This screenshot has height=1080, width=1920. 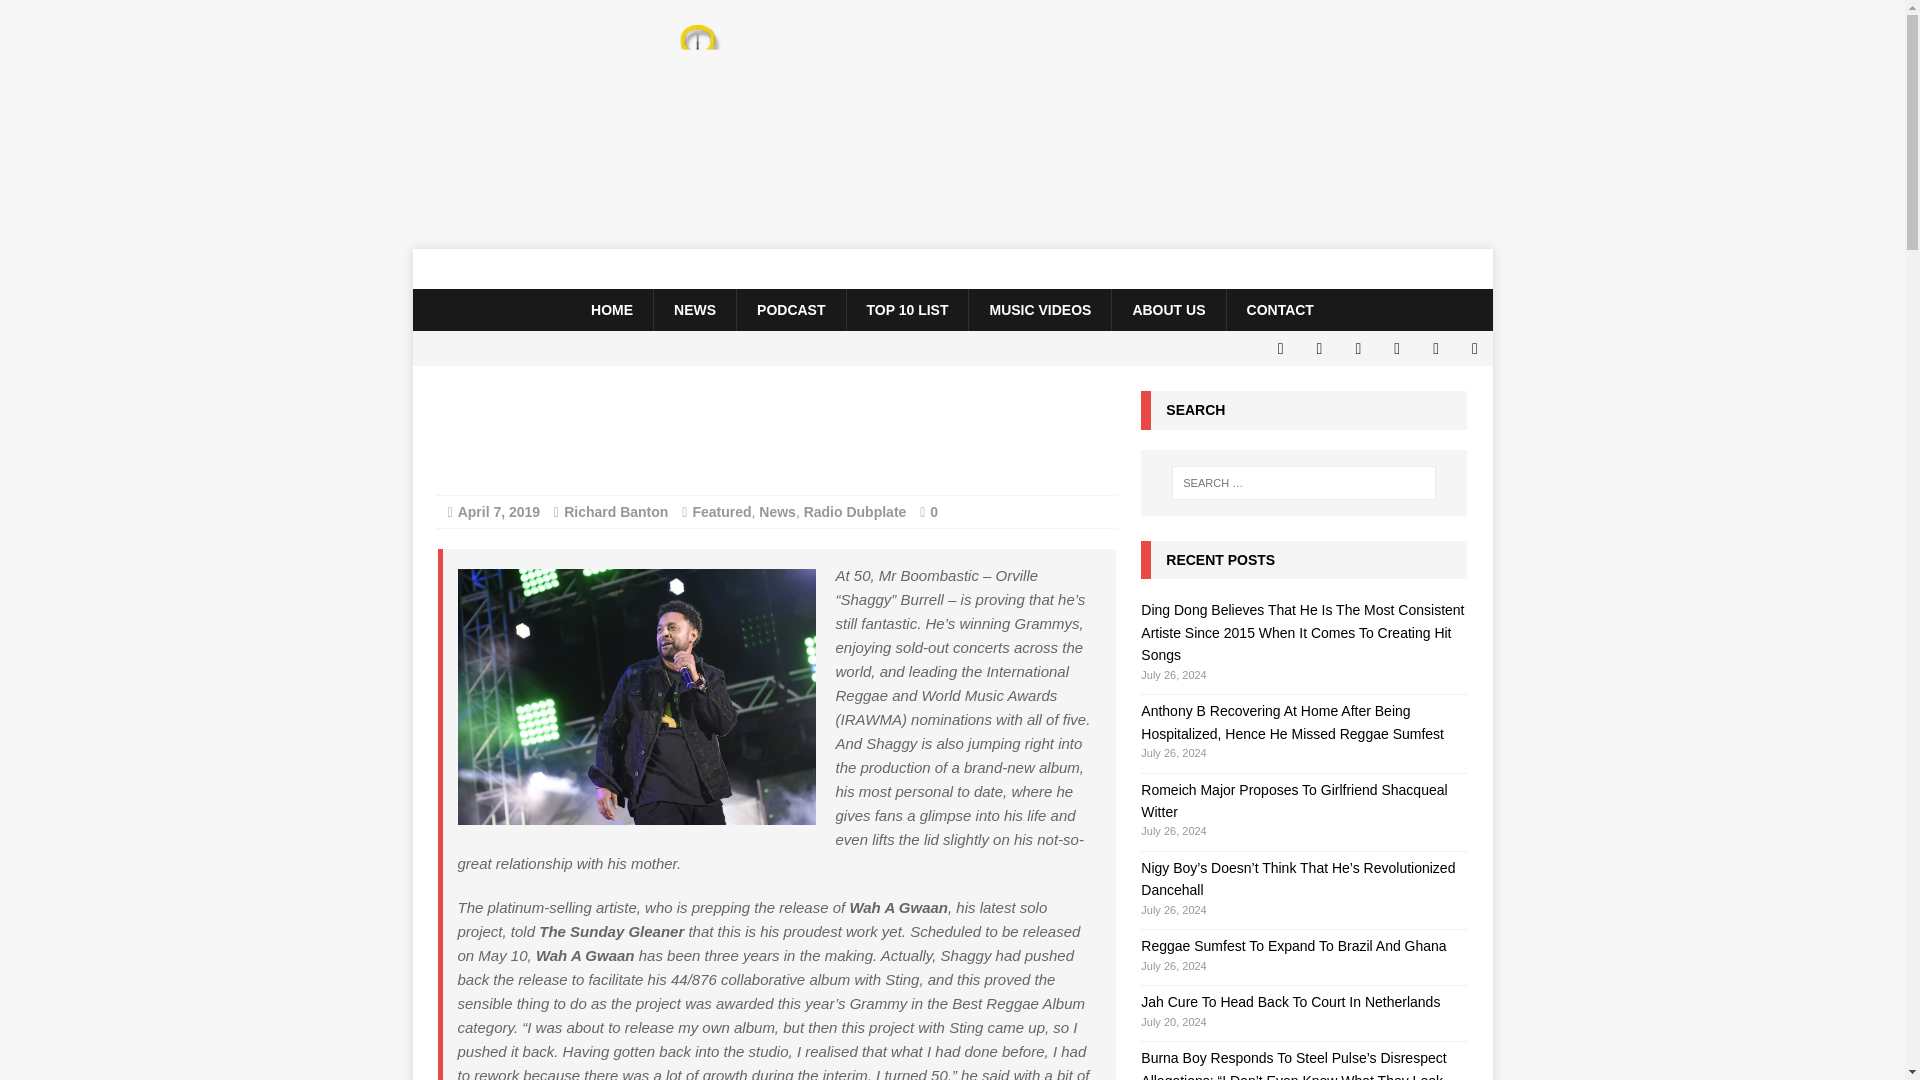 I want to click on April 7, 2019, so click(x=500, y=512).